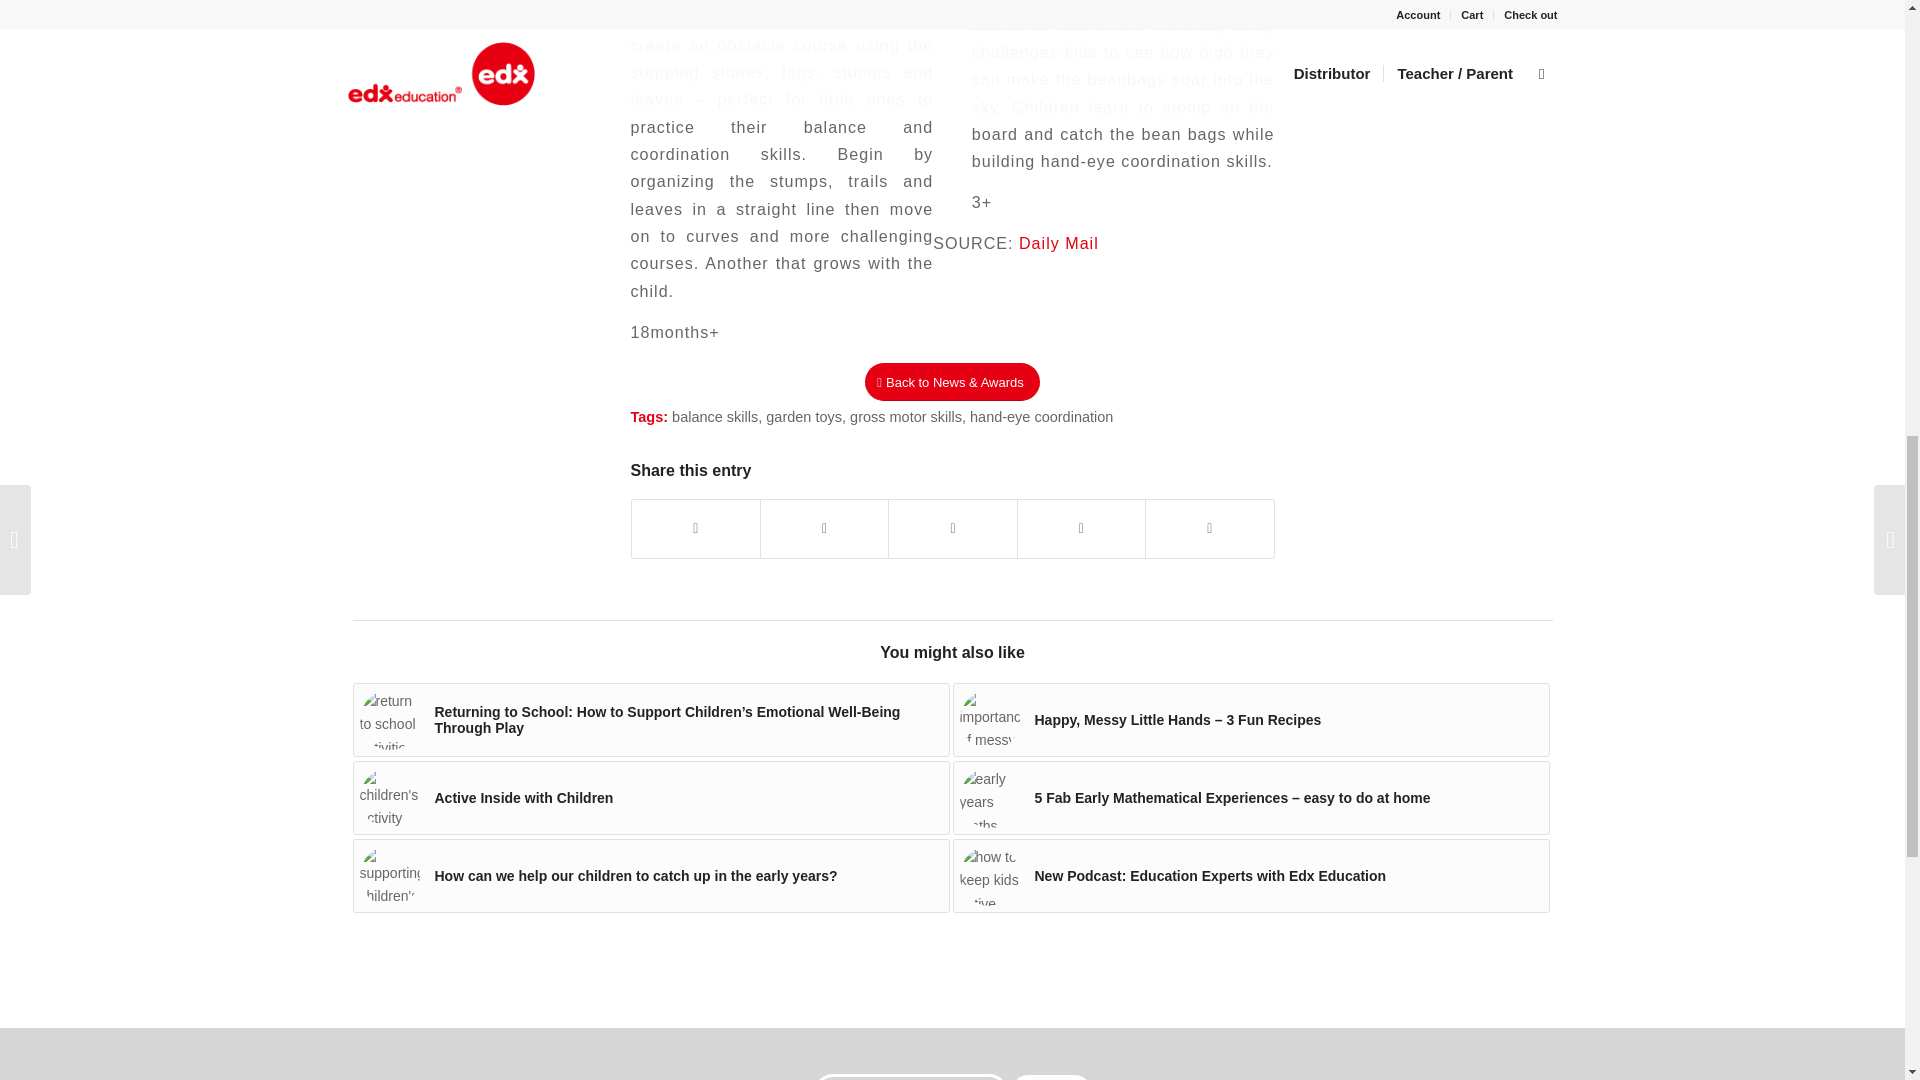  Describe the element at coordinates (804, 417) in the screenshot. I see `garden toys` at that location.